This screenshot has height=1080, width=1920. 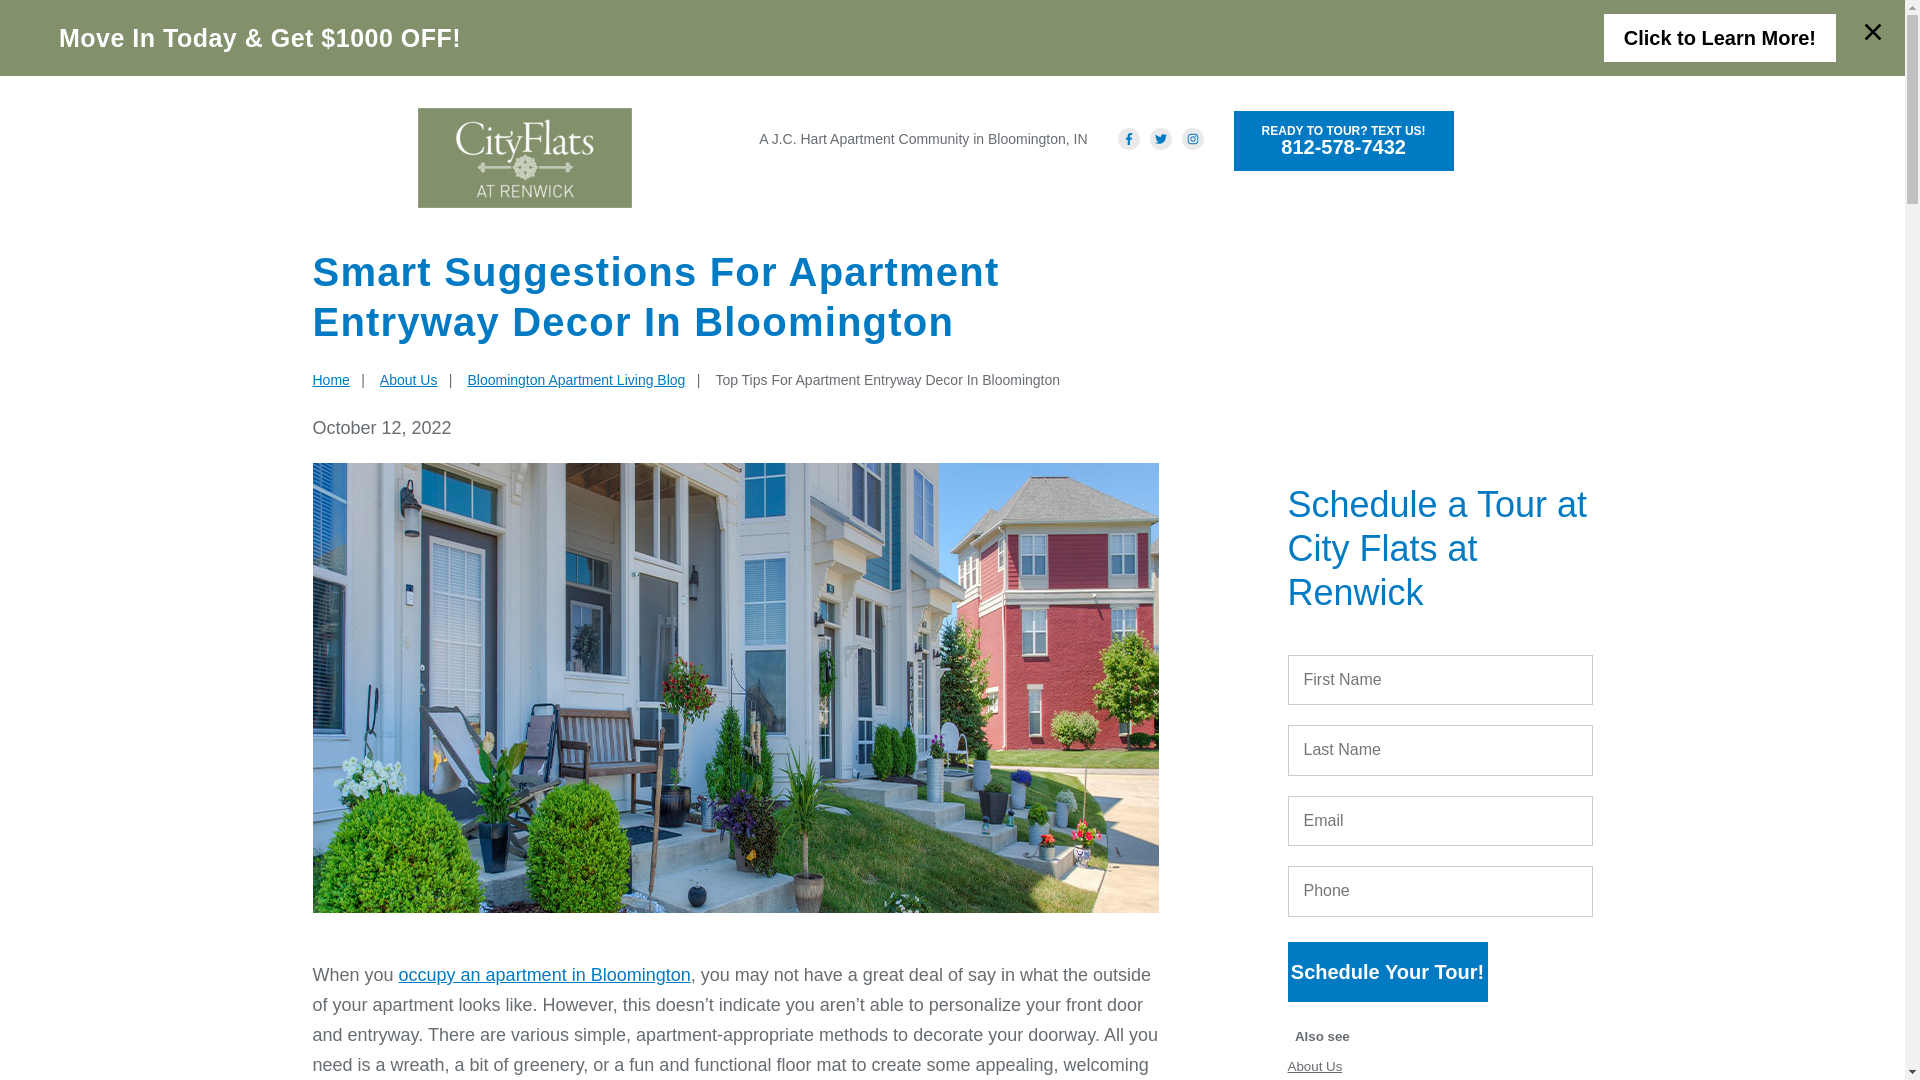 What do you see at coordinates (964, 194) in the screenshot?
I see `AMENITIES` at bounding box center [964, 194].